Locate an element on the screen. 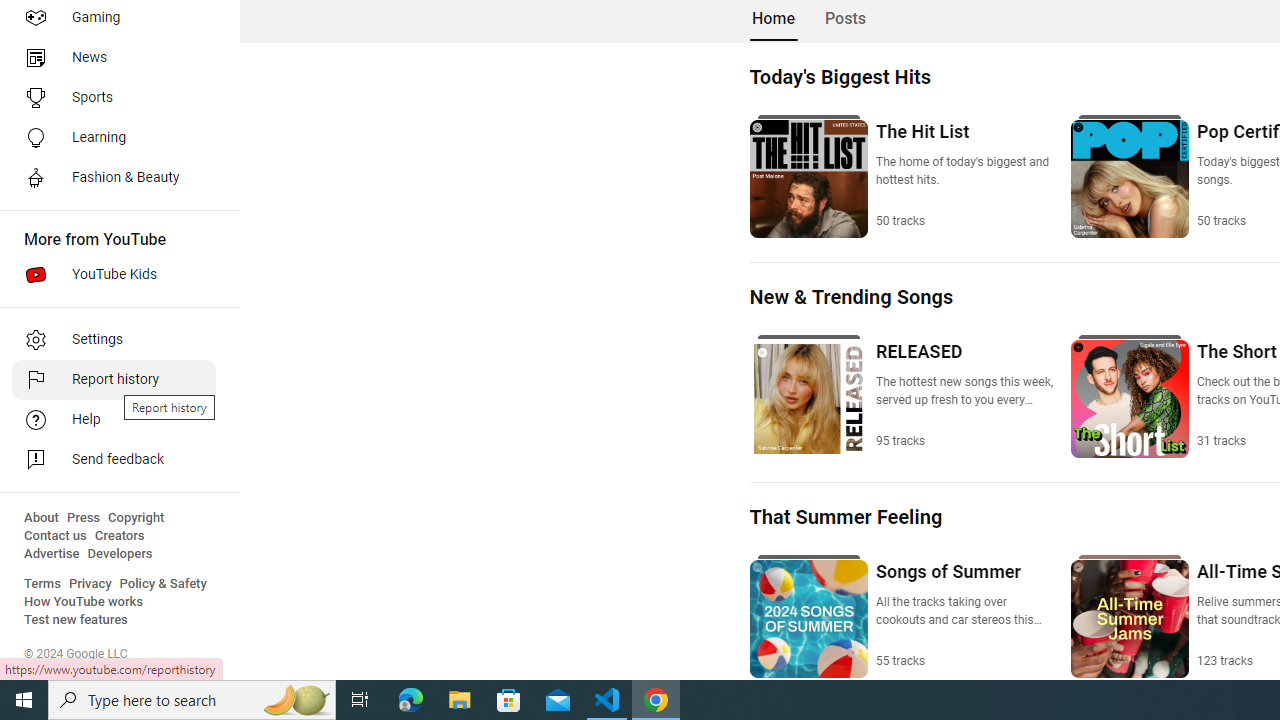 This screenshot has width=1280, height=720. Creators is located at coordinates (118, 536).